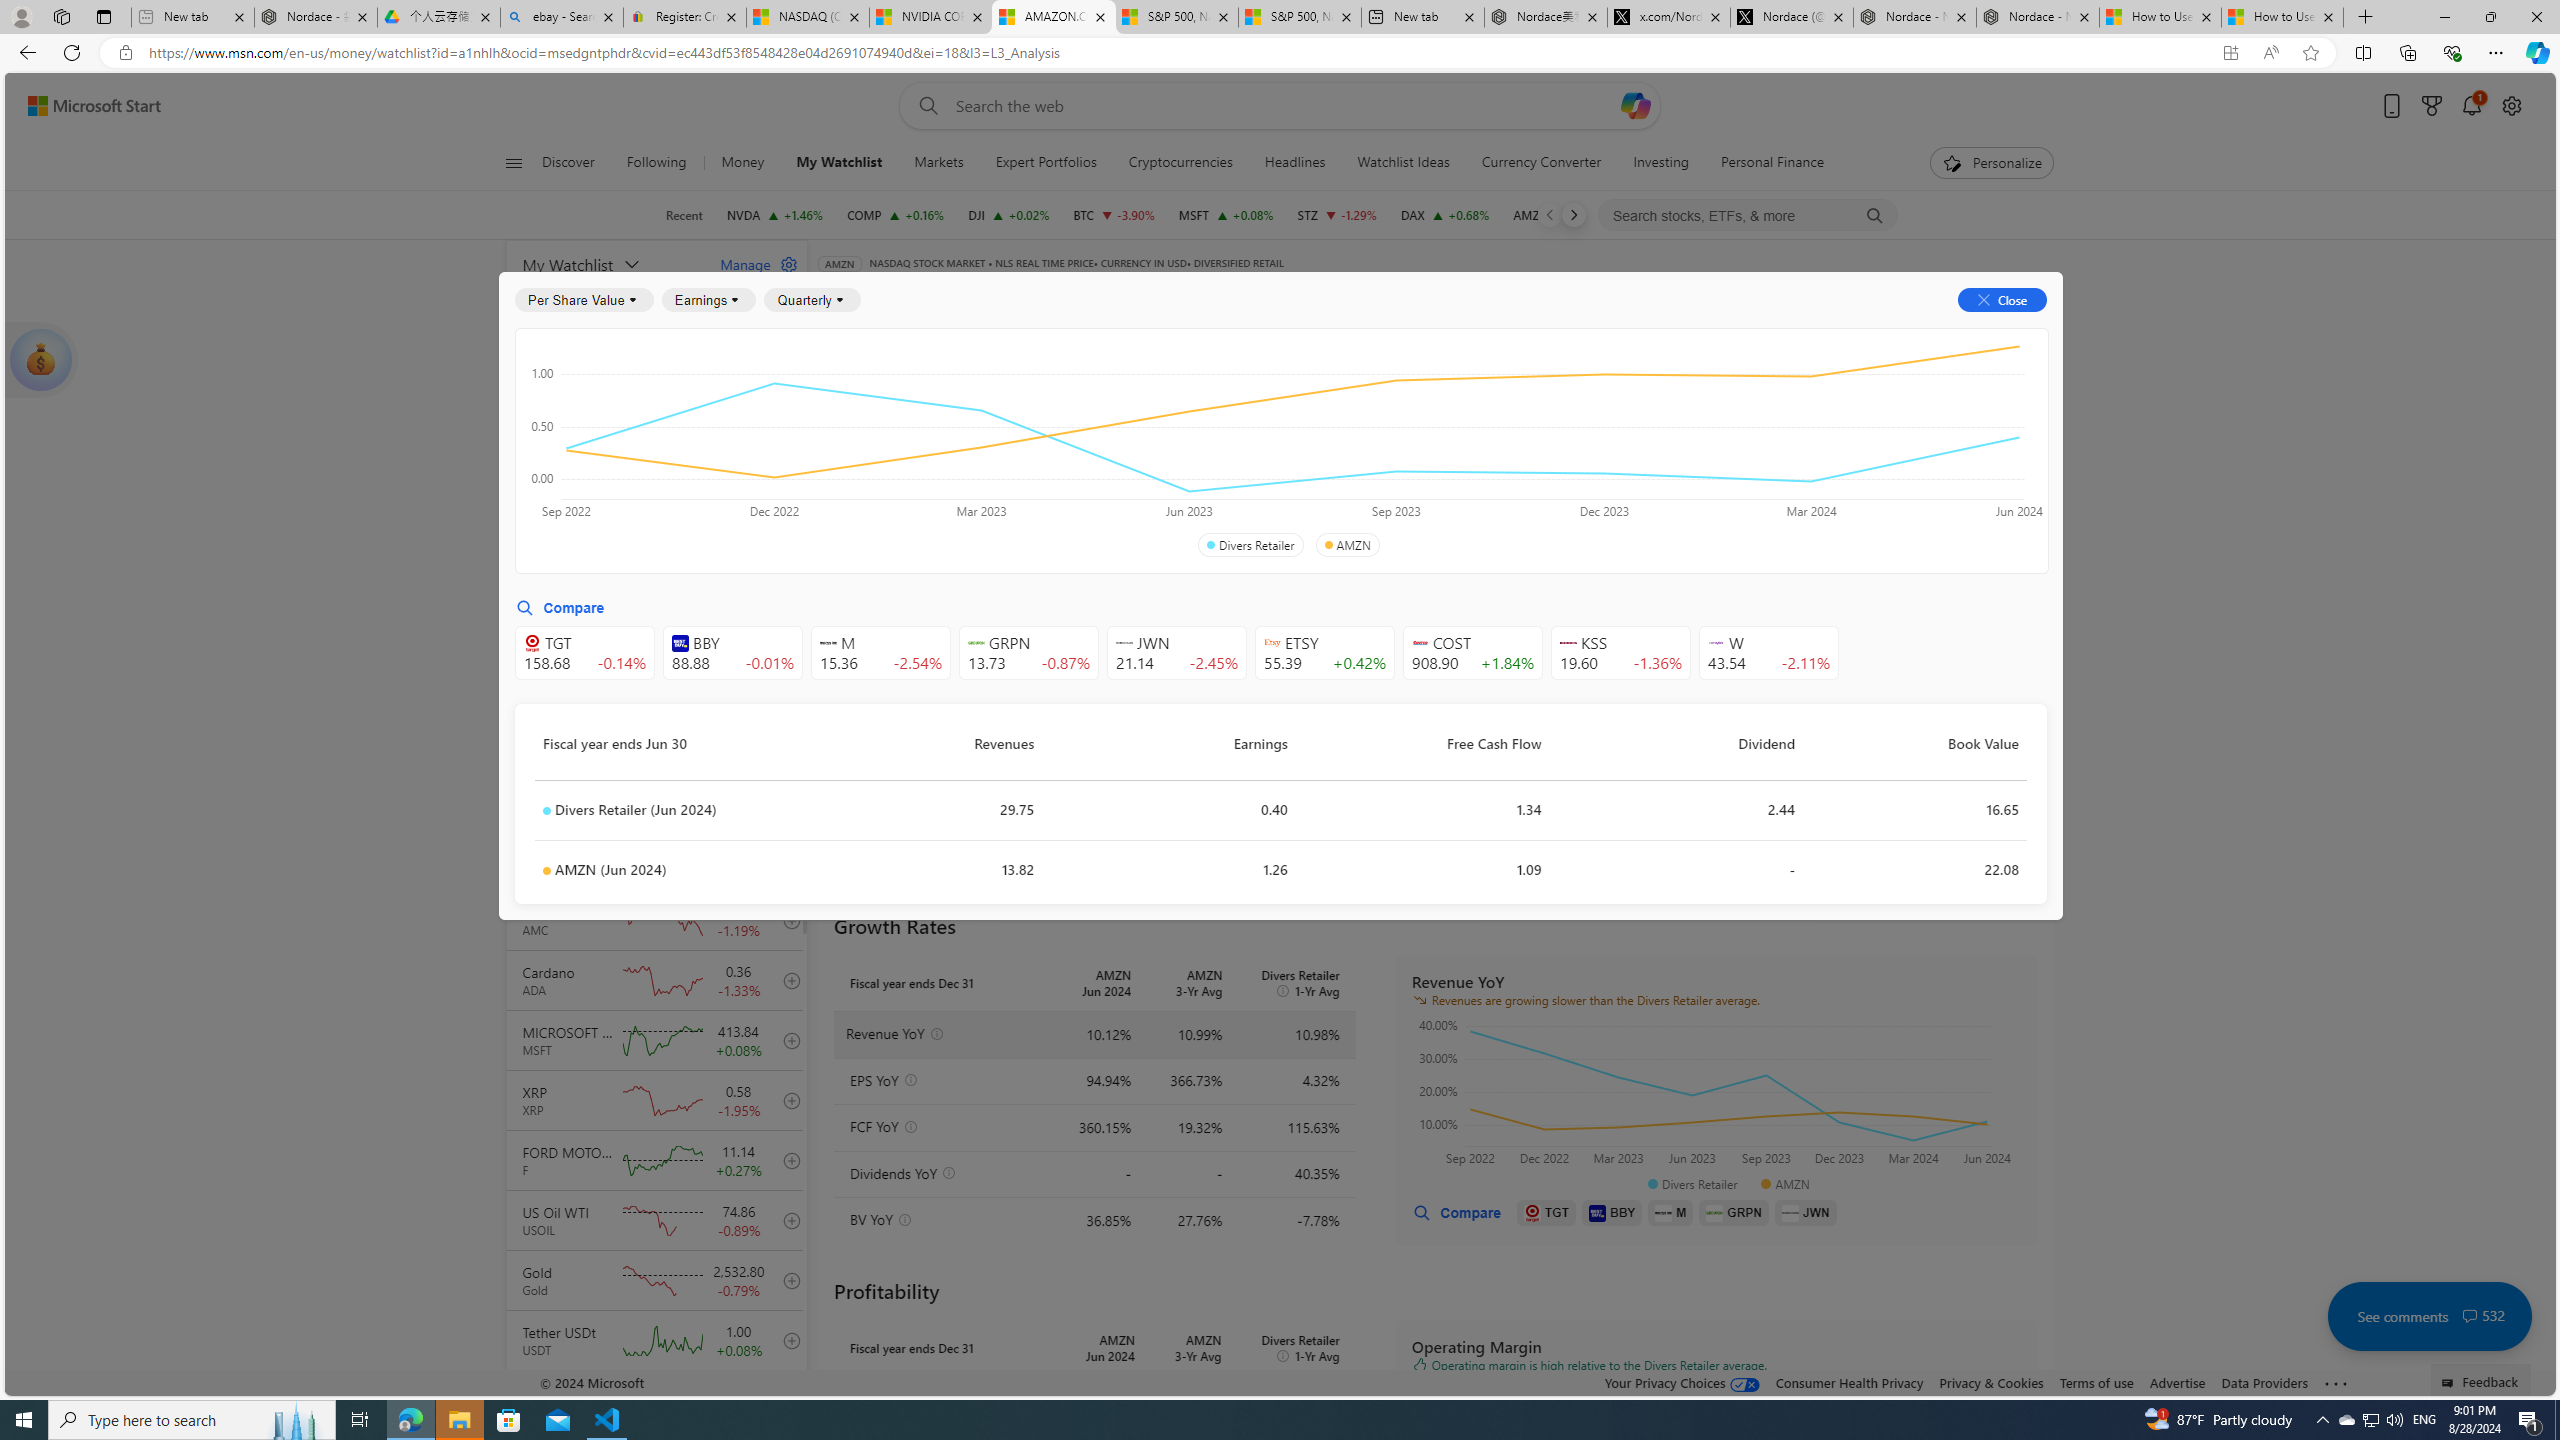 The width and height of the screenshot is (2560, 1440). Describe the element at coordinates (1166, 392) in the screenshot. I see `Cash Flow` at that location.